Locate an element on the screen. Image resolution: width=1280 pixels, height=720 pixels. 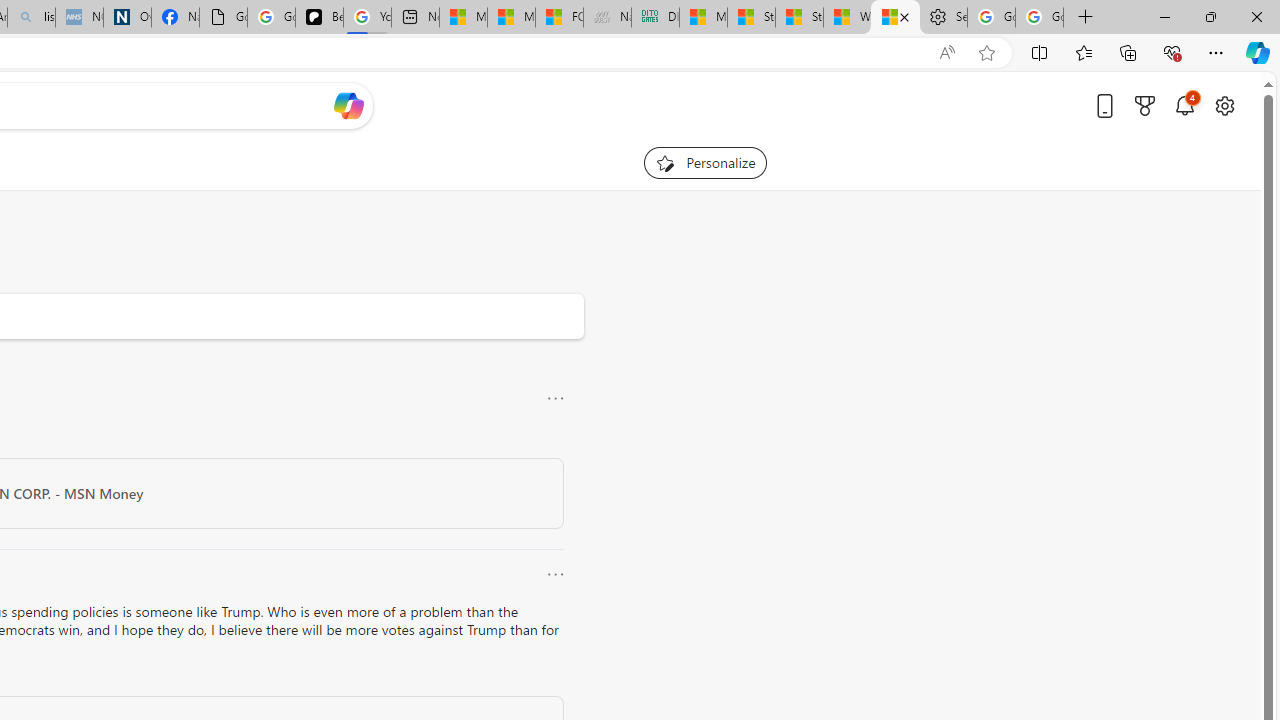
FOX News - MSN is located at coordinates (559, 18).